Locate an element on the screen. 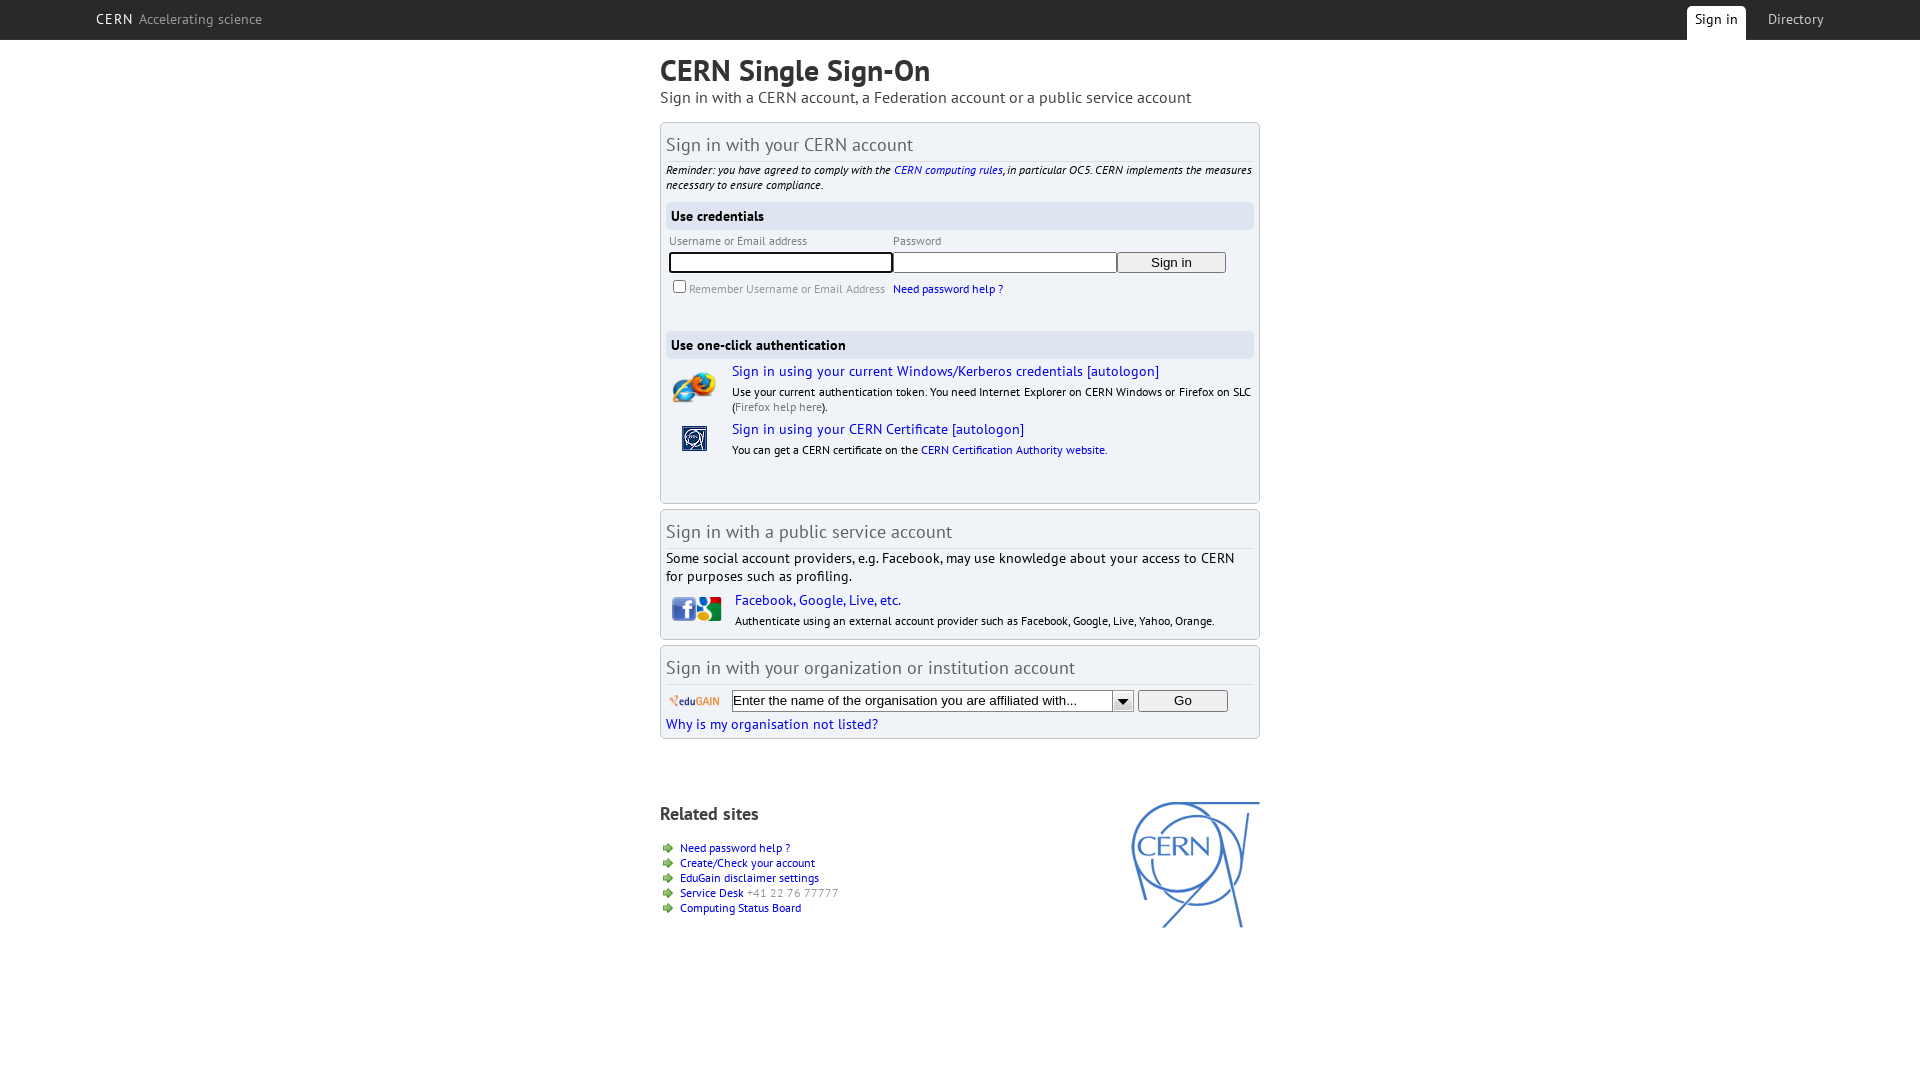  CERN Certification Authority website is located at coordinates (1013, 450).